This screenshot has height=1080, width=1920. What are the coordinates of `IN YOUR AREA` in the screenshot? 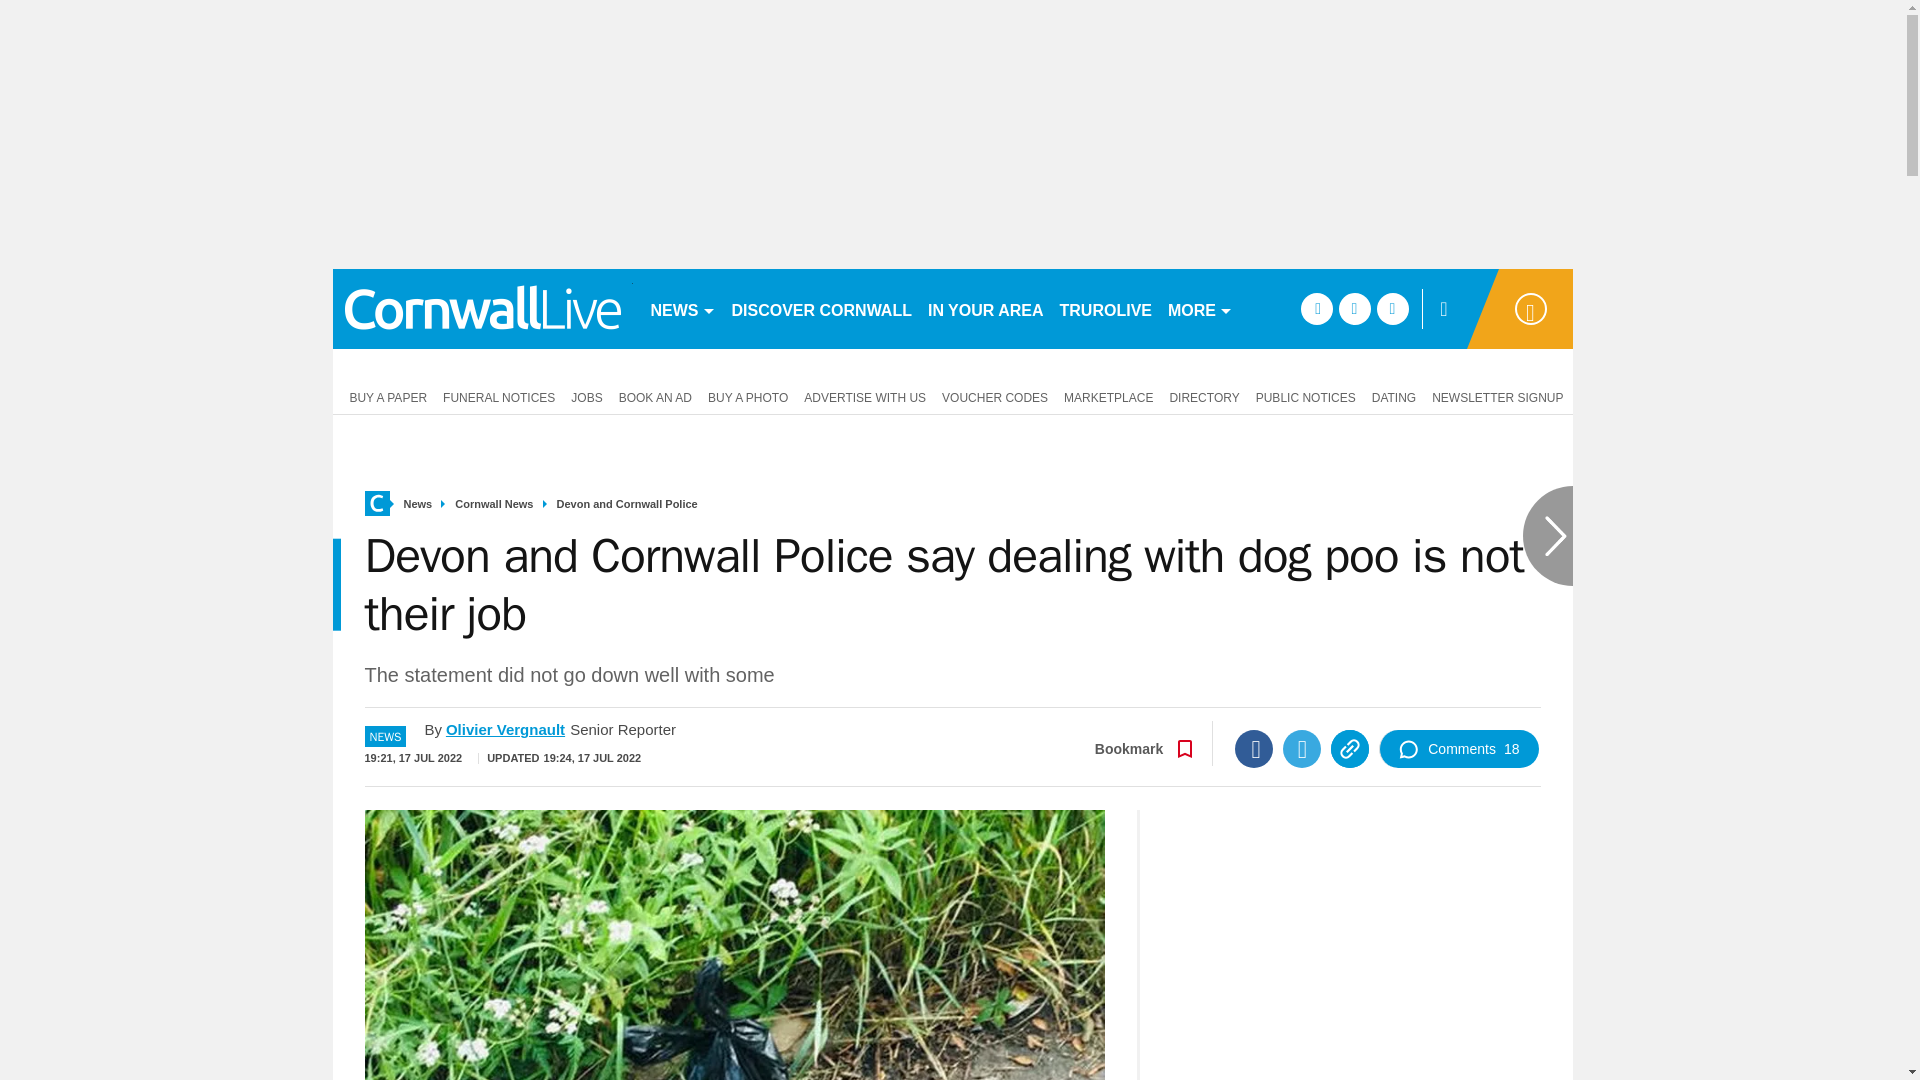 It's located at (986, 308).